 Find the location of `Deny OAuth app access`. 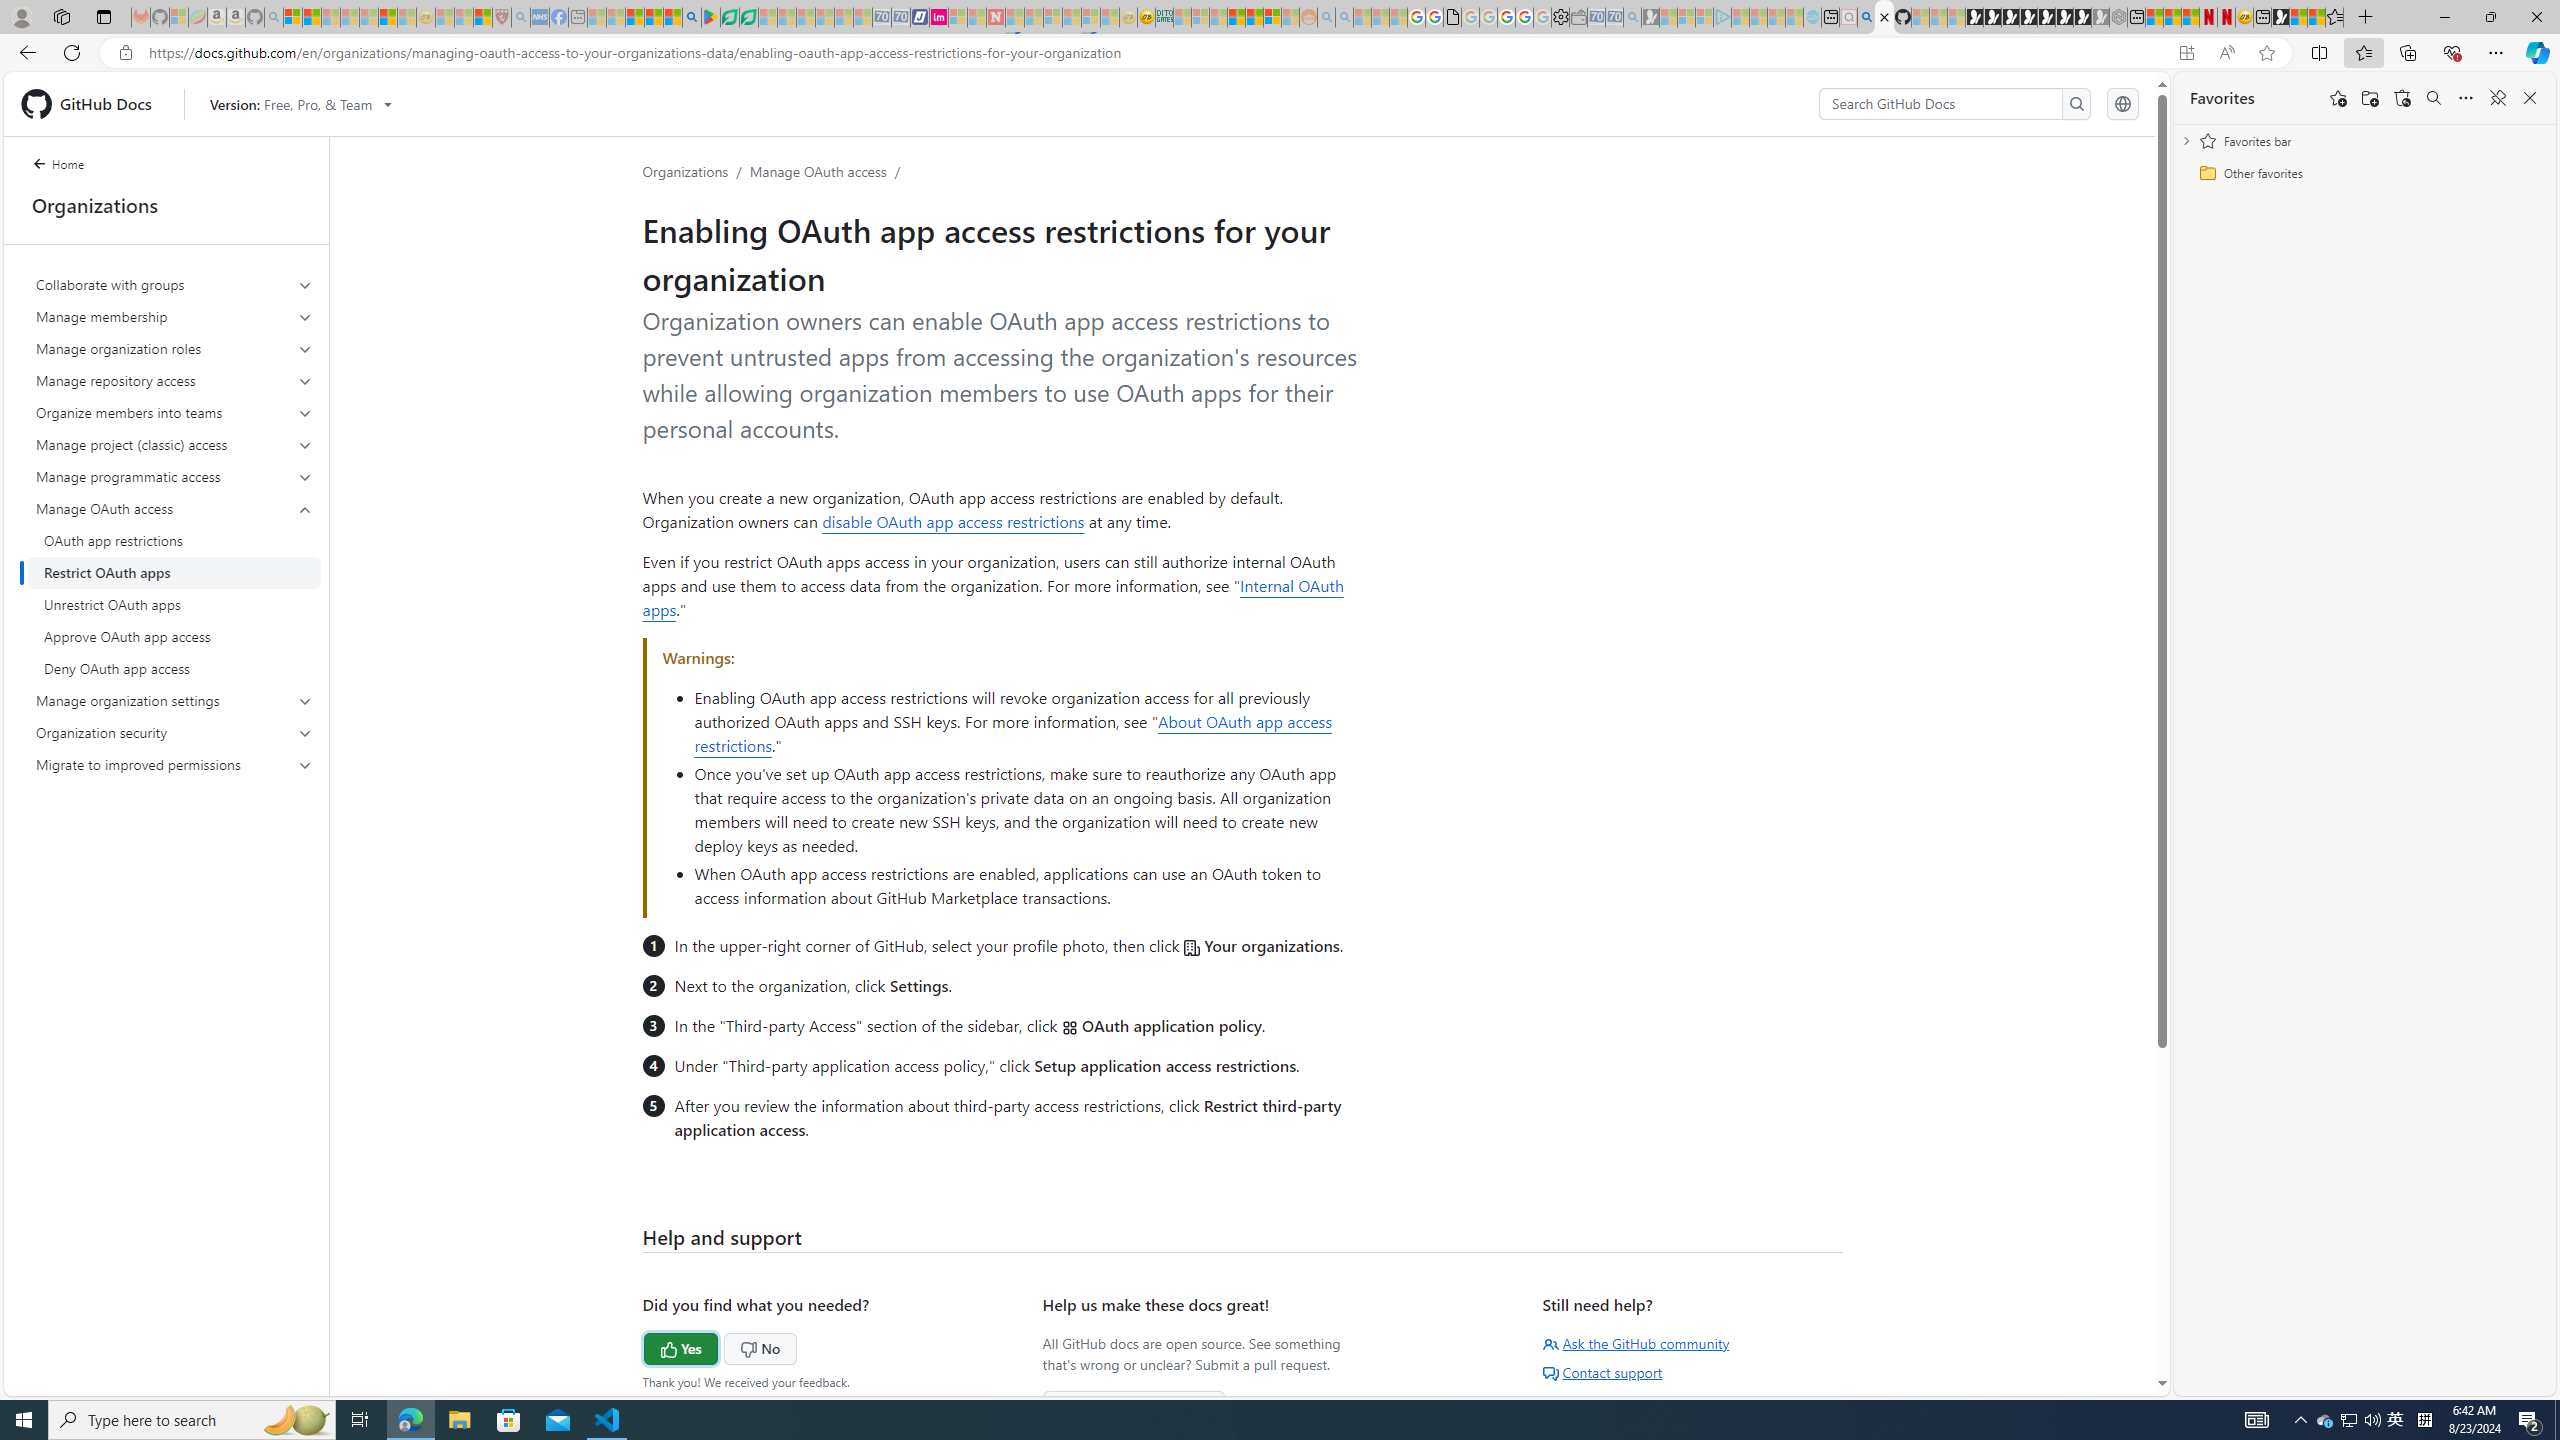

Deny OAuth app access is located at coordinates (174, 668).